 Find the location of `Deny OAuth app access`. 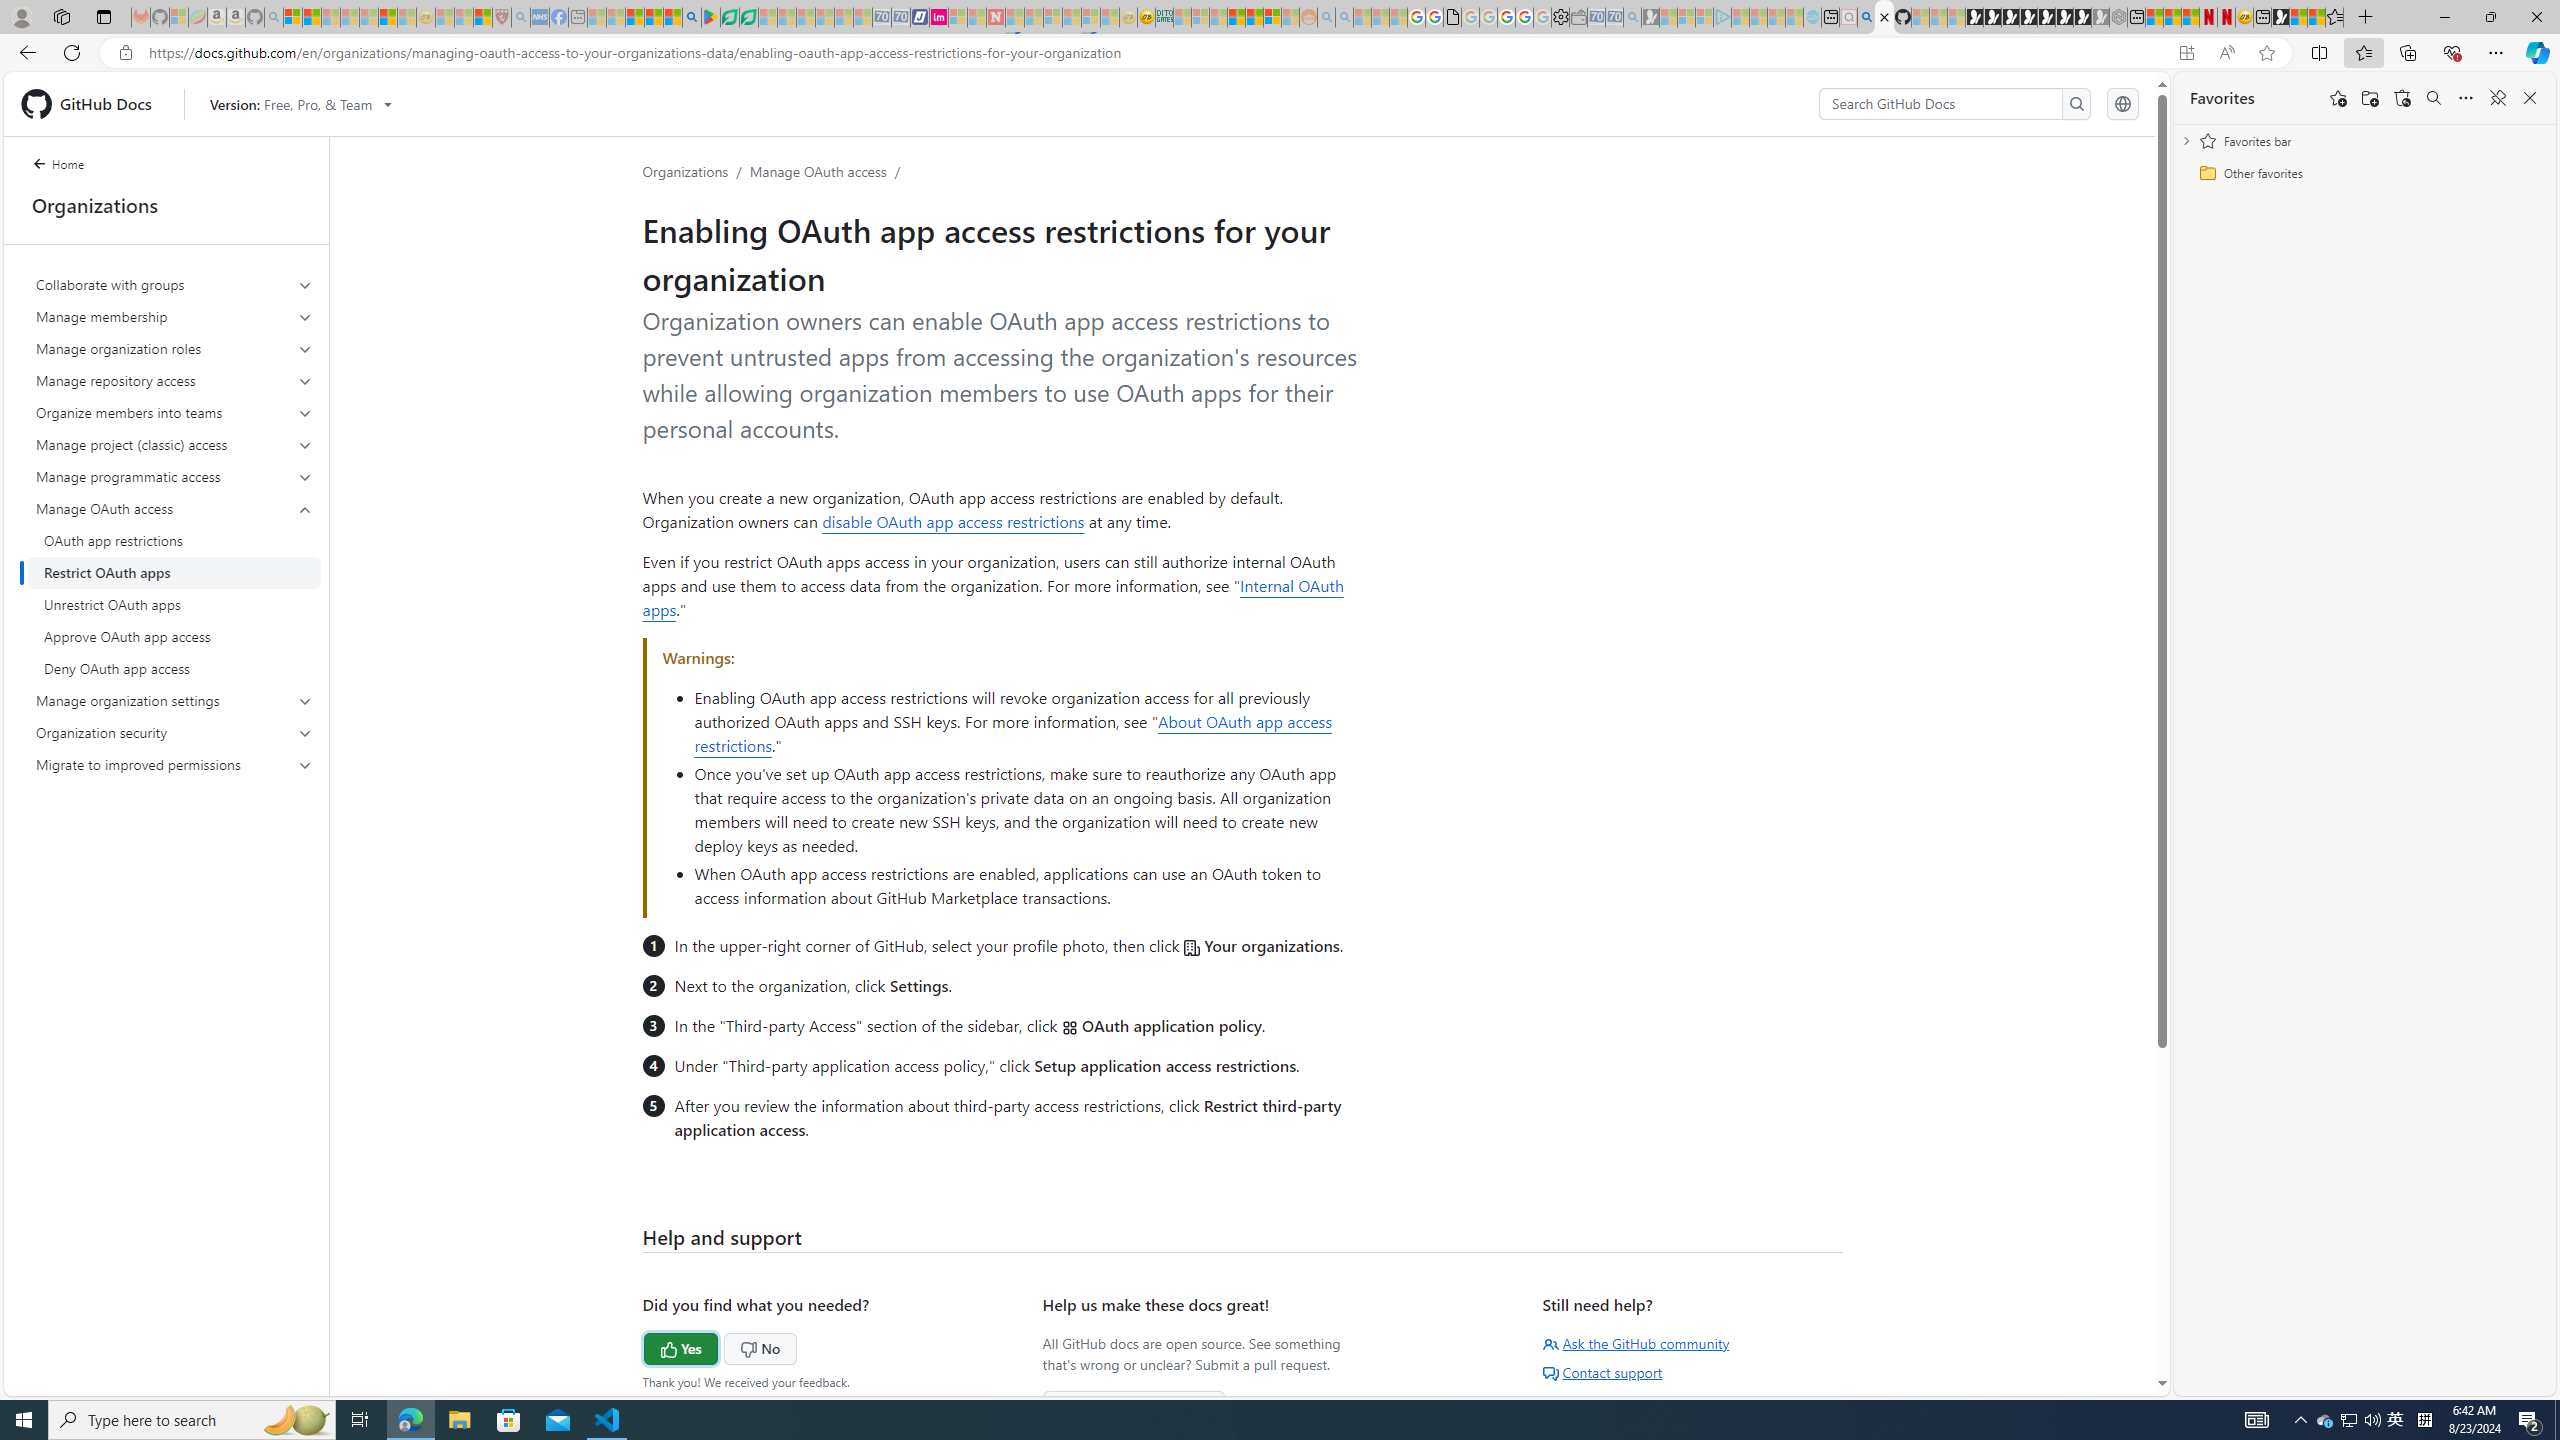

Deny OAuth app access is located at coordinates (174, 668).